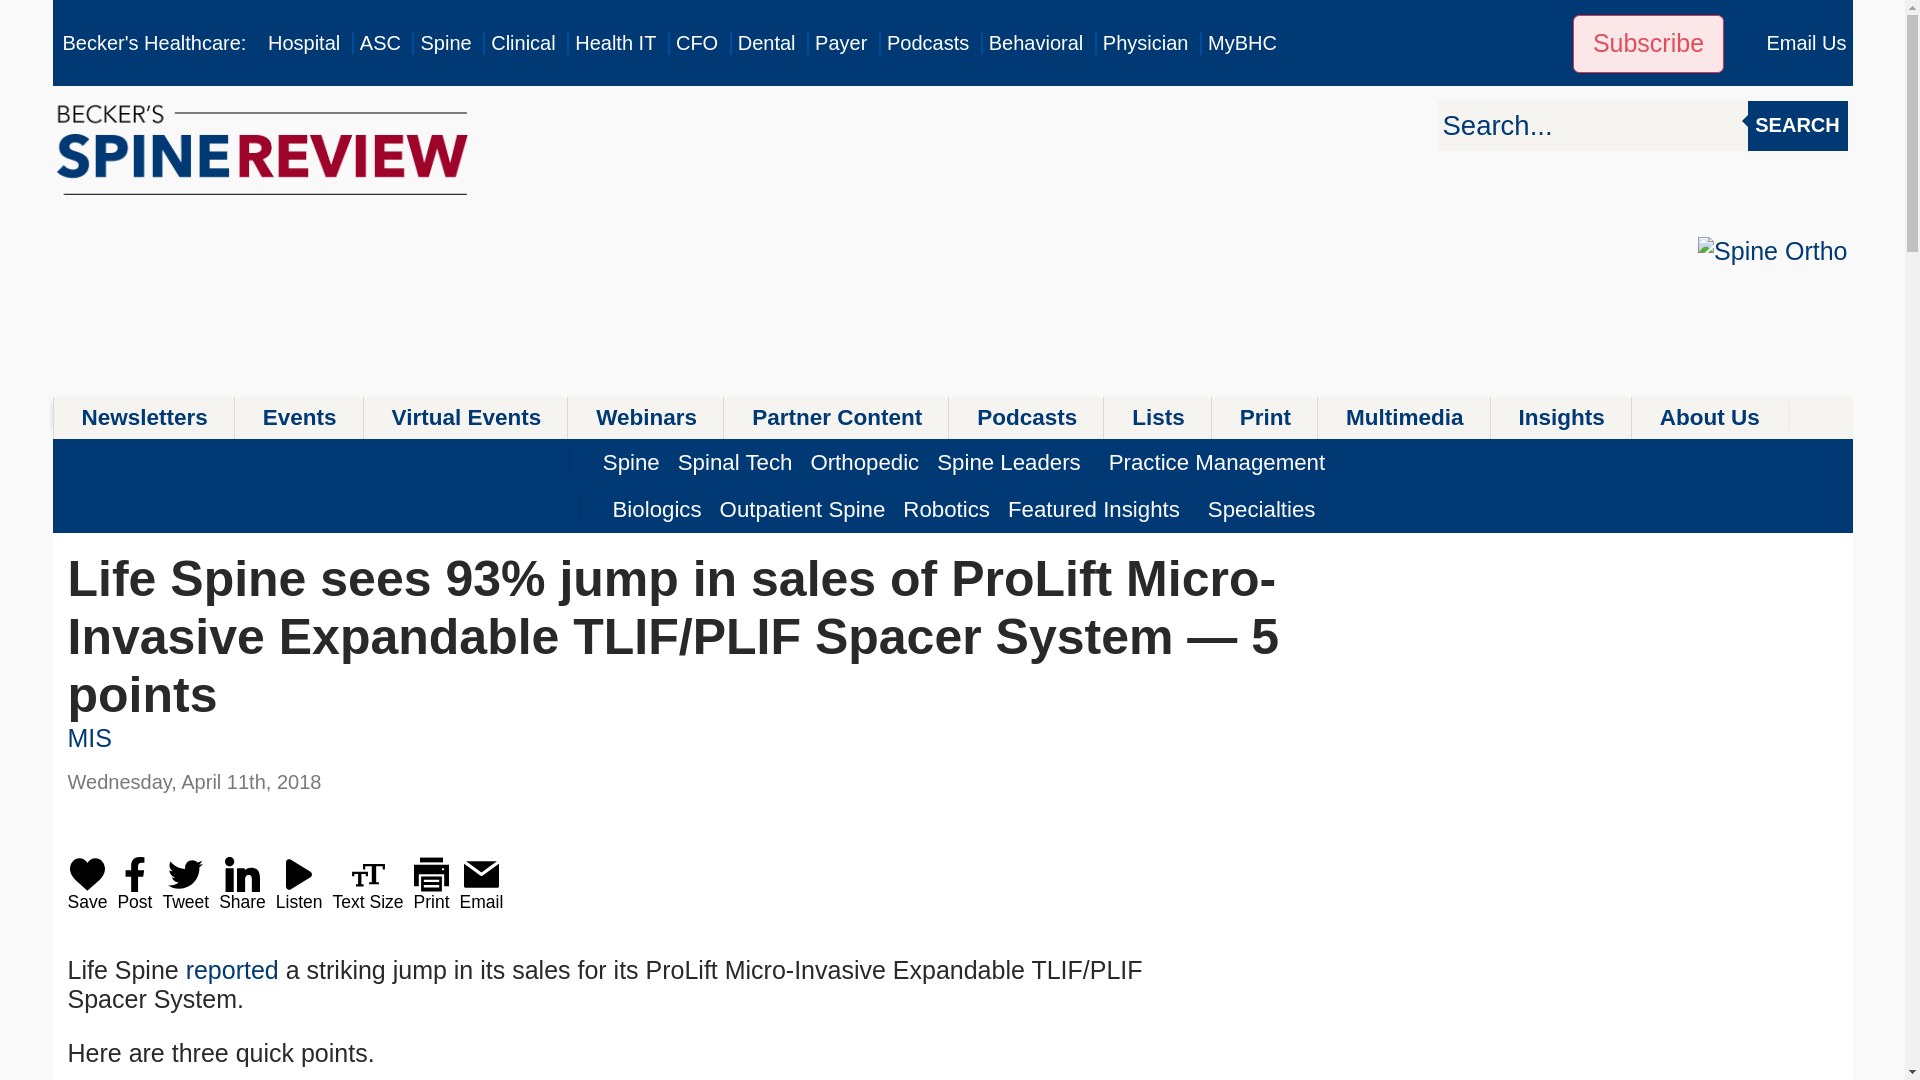 The width and height of the screenshot is (1920, 1080). What do you see at coordinates (445, 43) in the screenshot?
I see `Becker's Spine Review` at bounding box center [445, 43].